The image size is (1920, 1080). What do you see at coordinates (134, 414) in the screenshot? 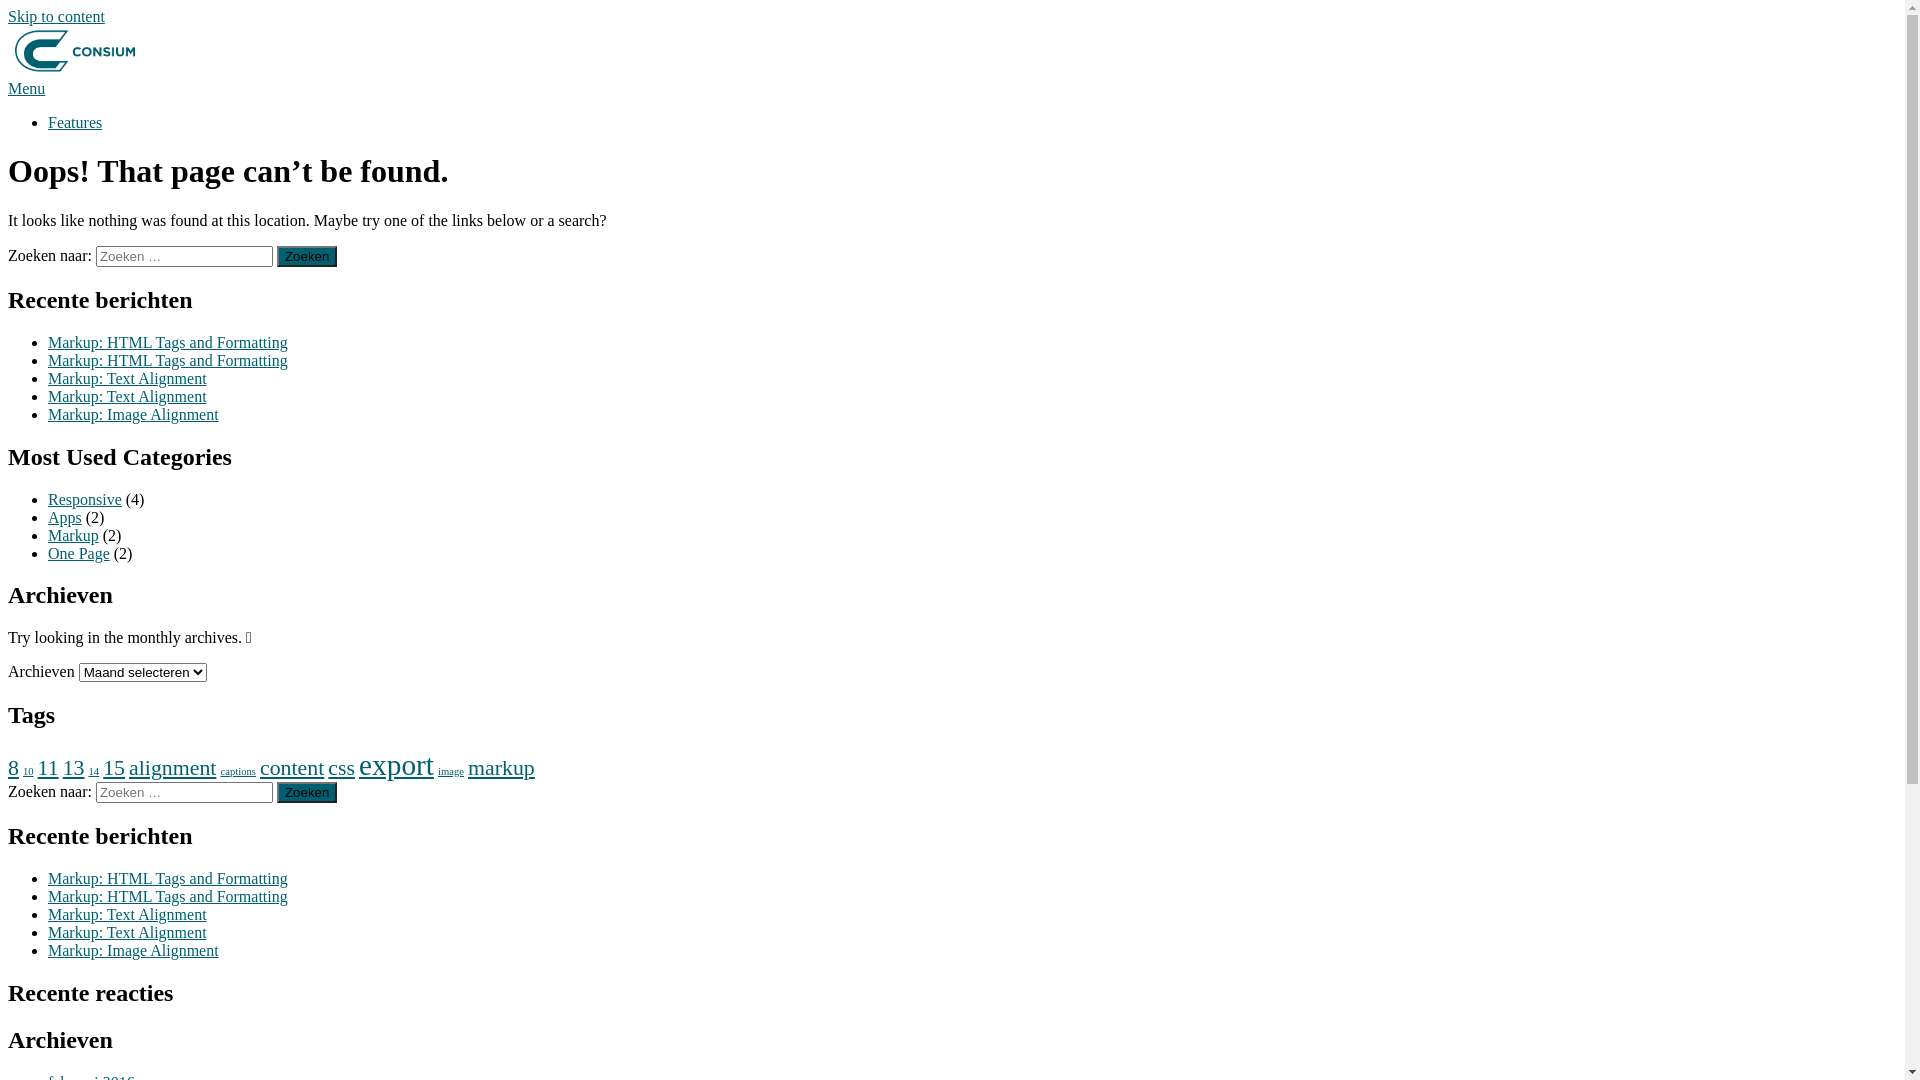
I see `Markup: Image Alignment` at bounding box center [134, 414].